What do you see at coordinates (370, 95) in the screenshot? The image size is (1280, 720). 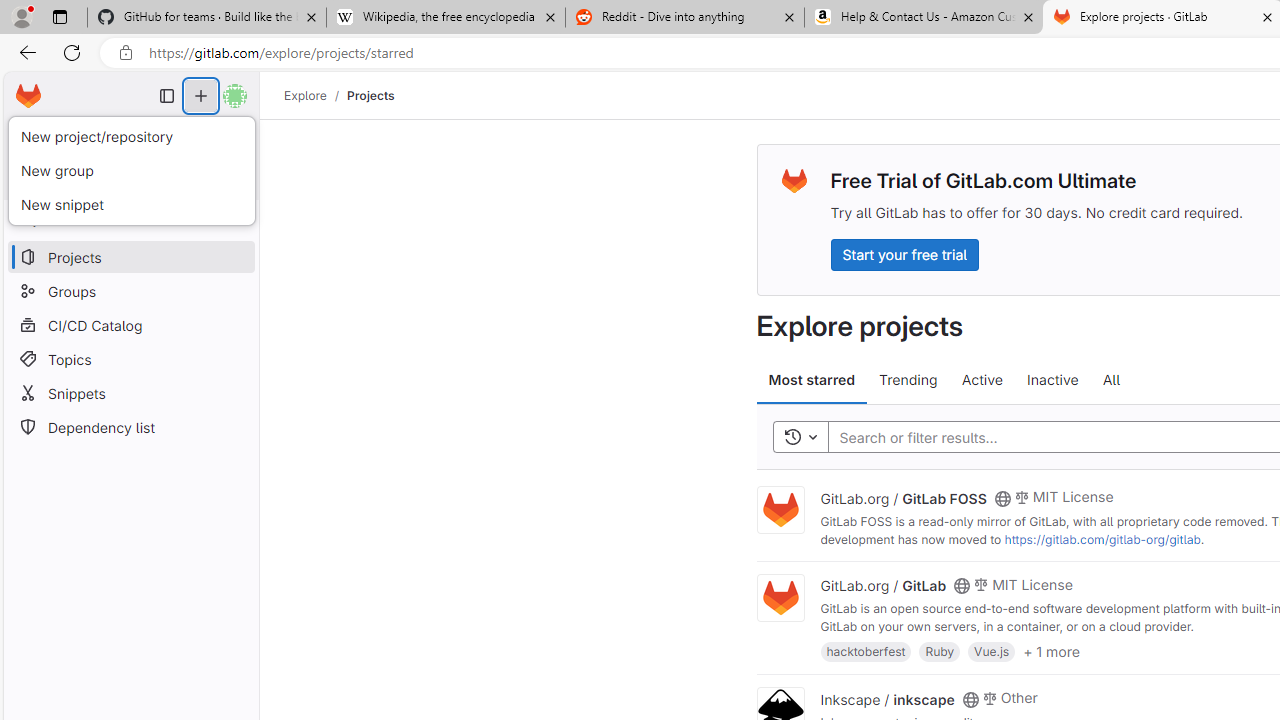 I see `Projects` at bounding box center [370, 95].